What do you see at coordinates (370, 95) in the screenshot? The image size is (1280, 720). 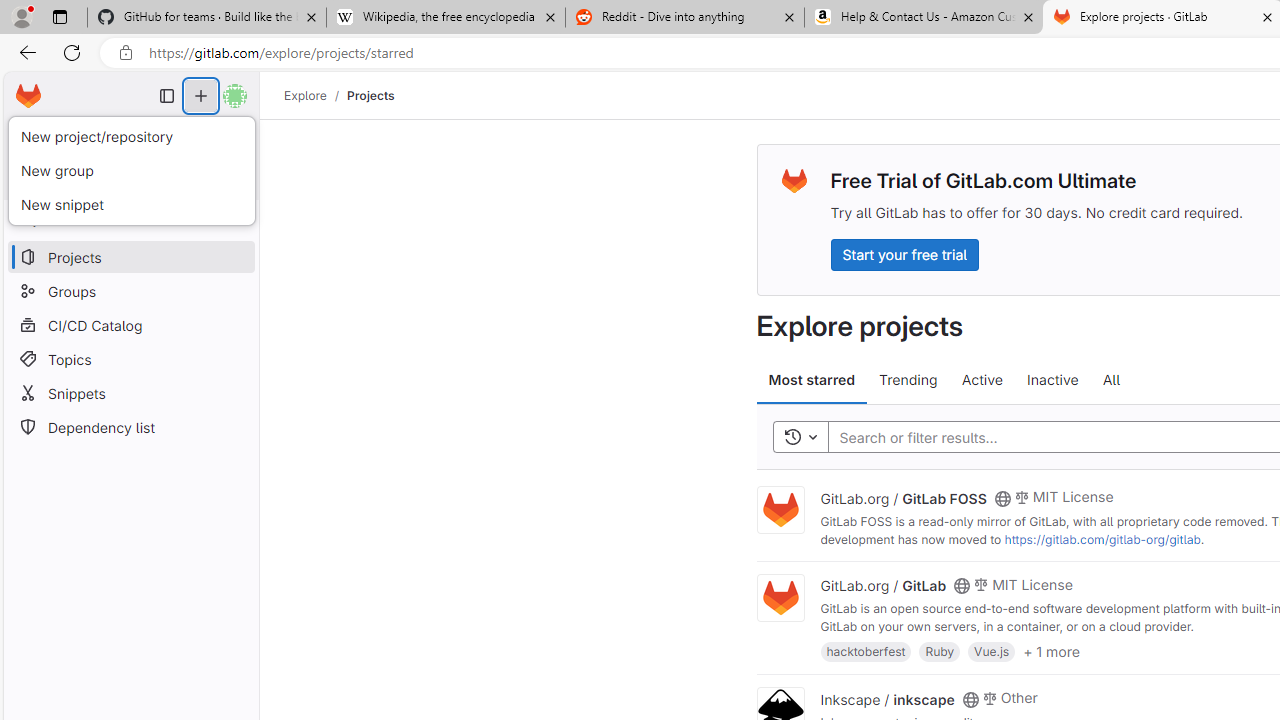 I see `Projects` at bounding box center [370, 95].